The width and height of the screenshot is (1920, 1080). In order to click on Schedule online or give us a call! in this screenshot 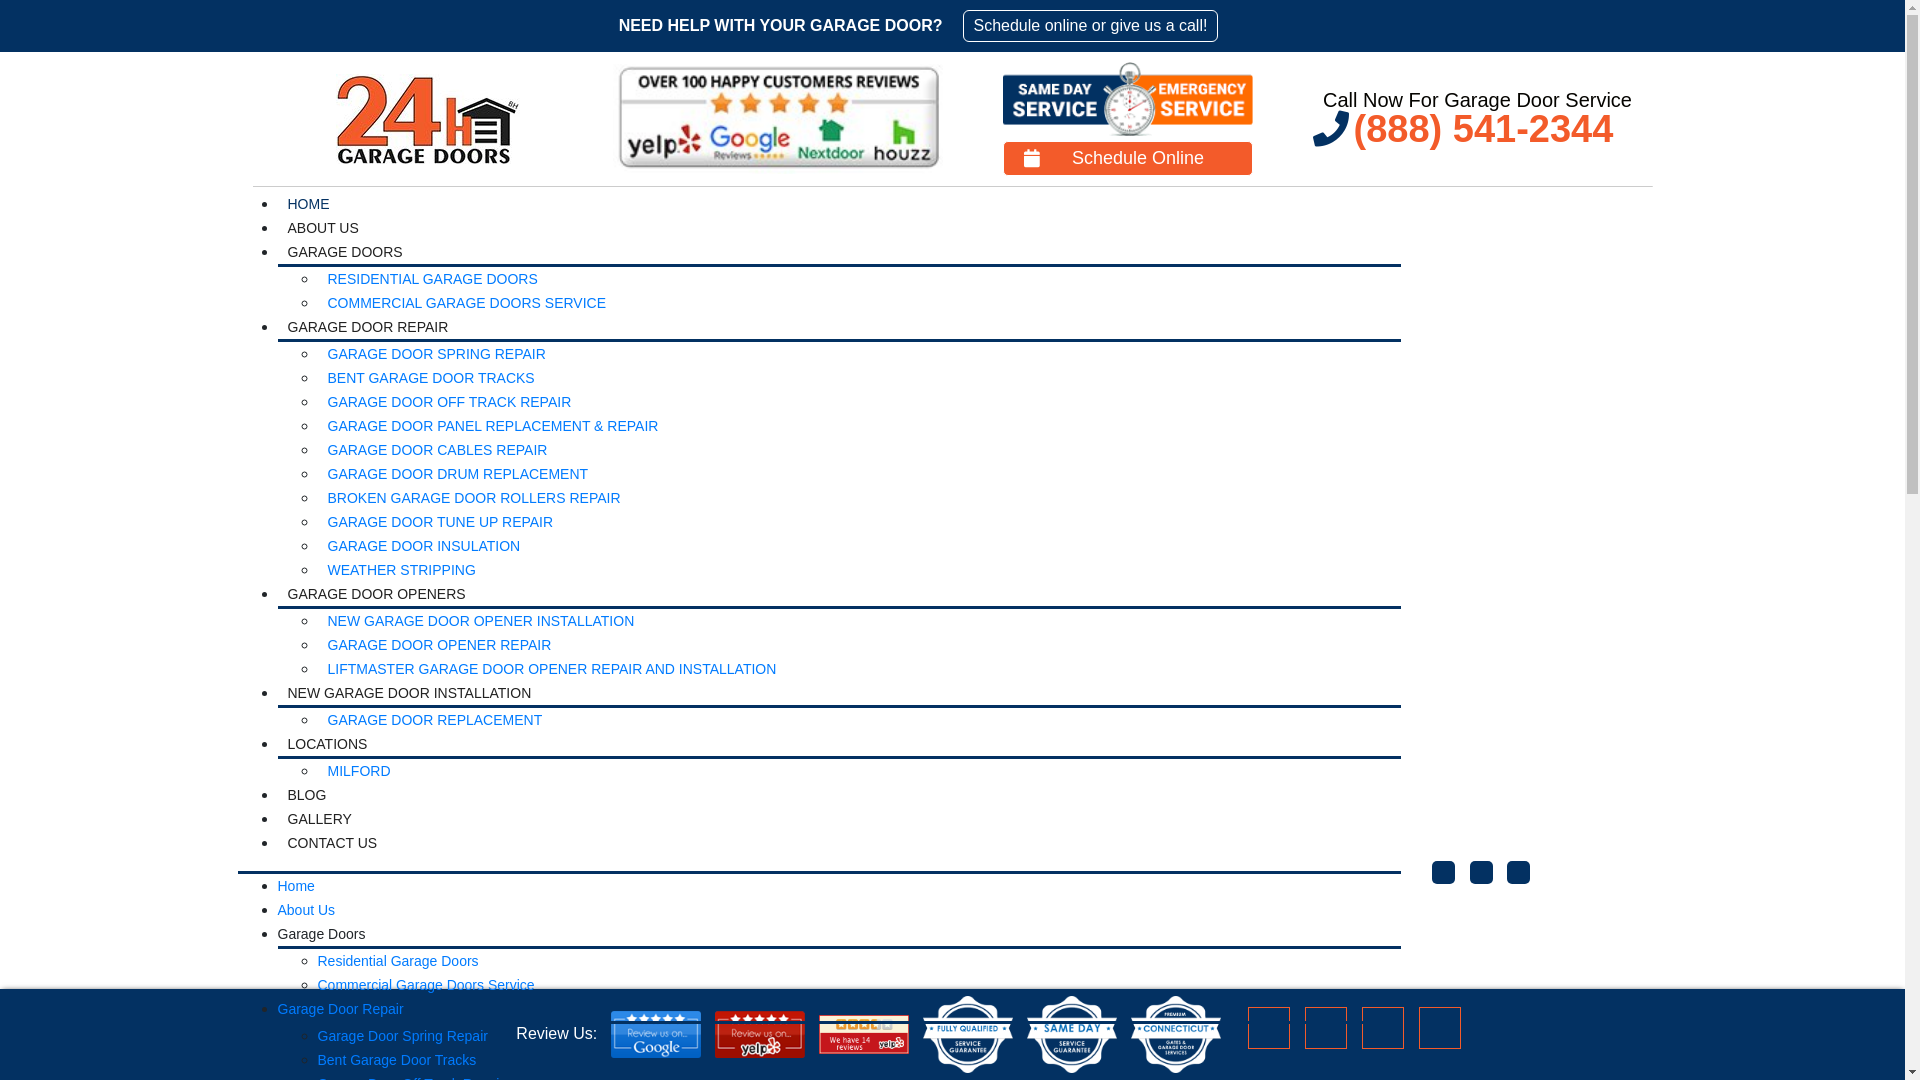, I will do `click(1090, 26)`.